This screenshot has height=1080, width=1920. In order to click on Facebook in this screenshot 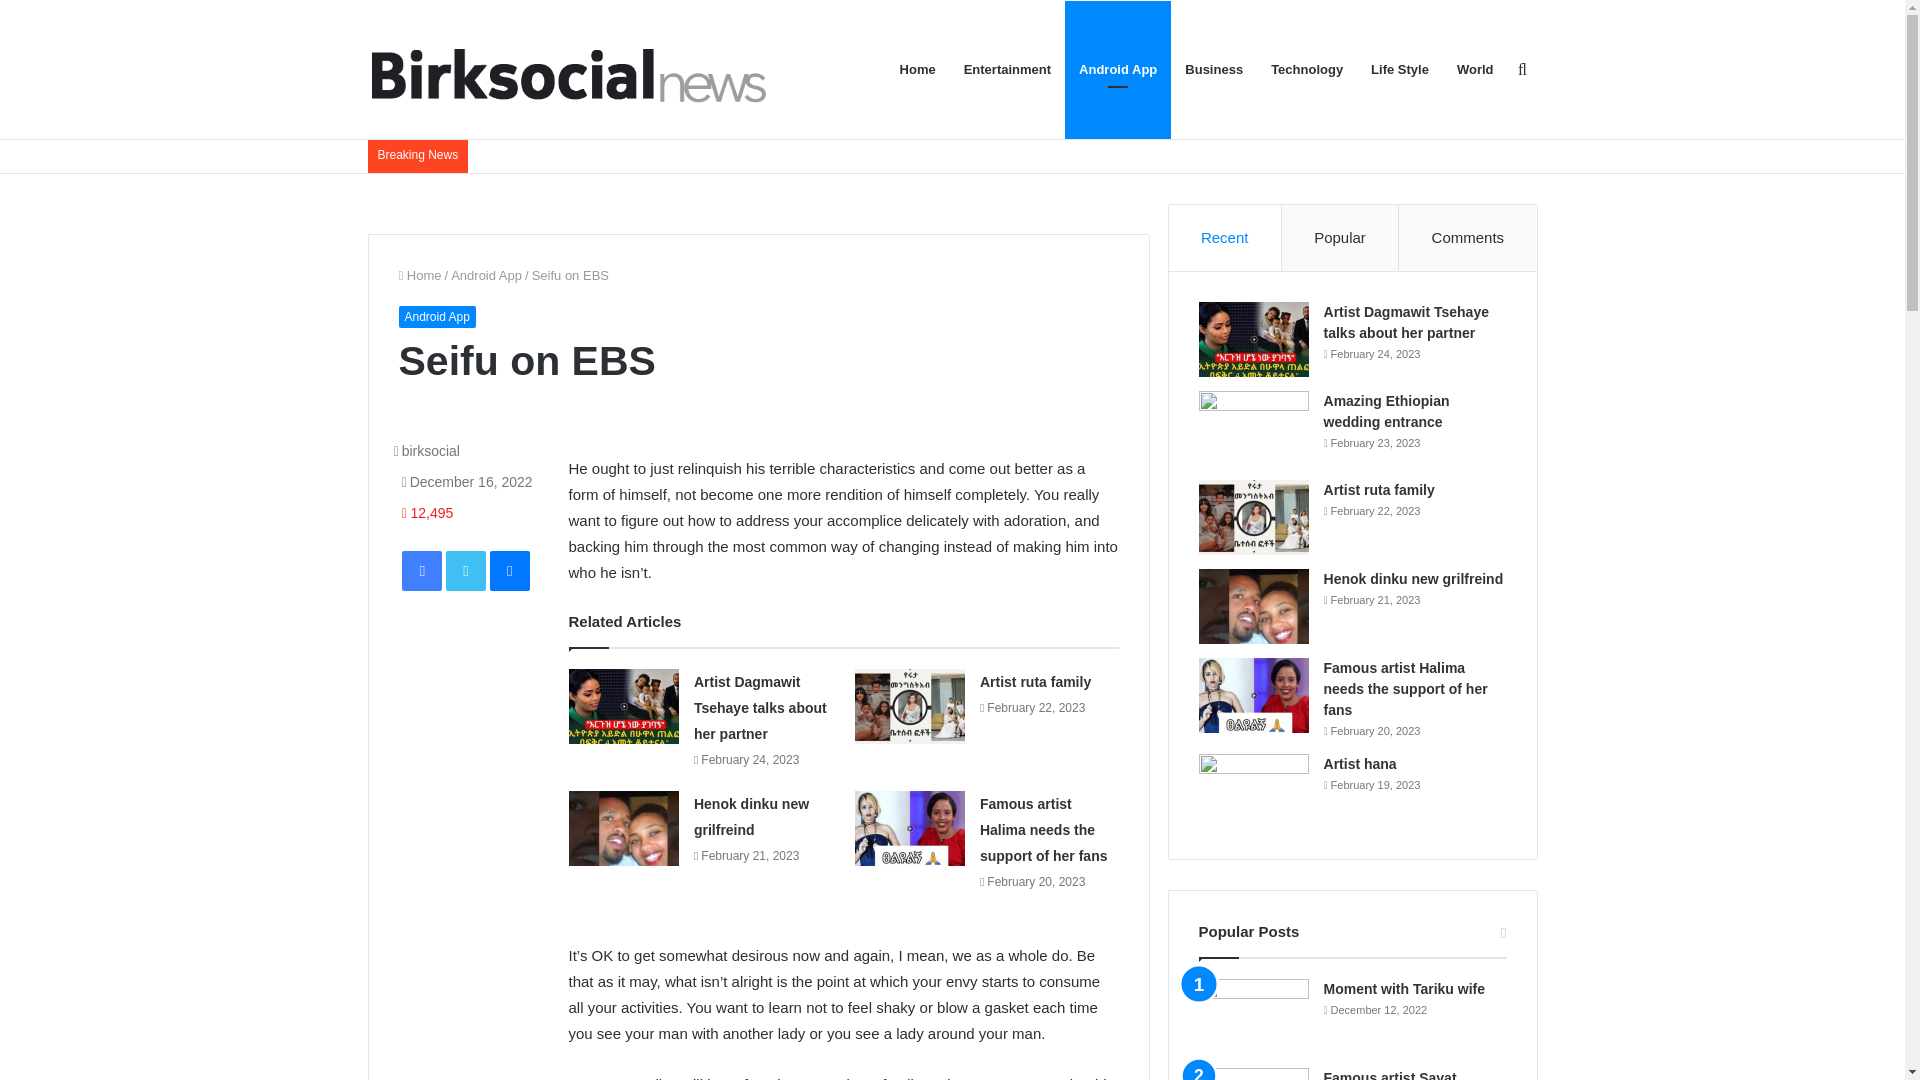, I will do `click(421, 570)`.